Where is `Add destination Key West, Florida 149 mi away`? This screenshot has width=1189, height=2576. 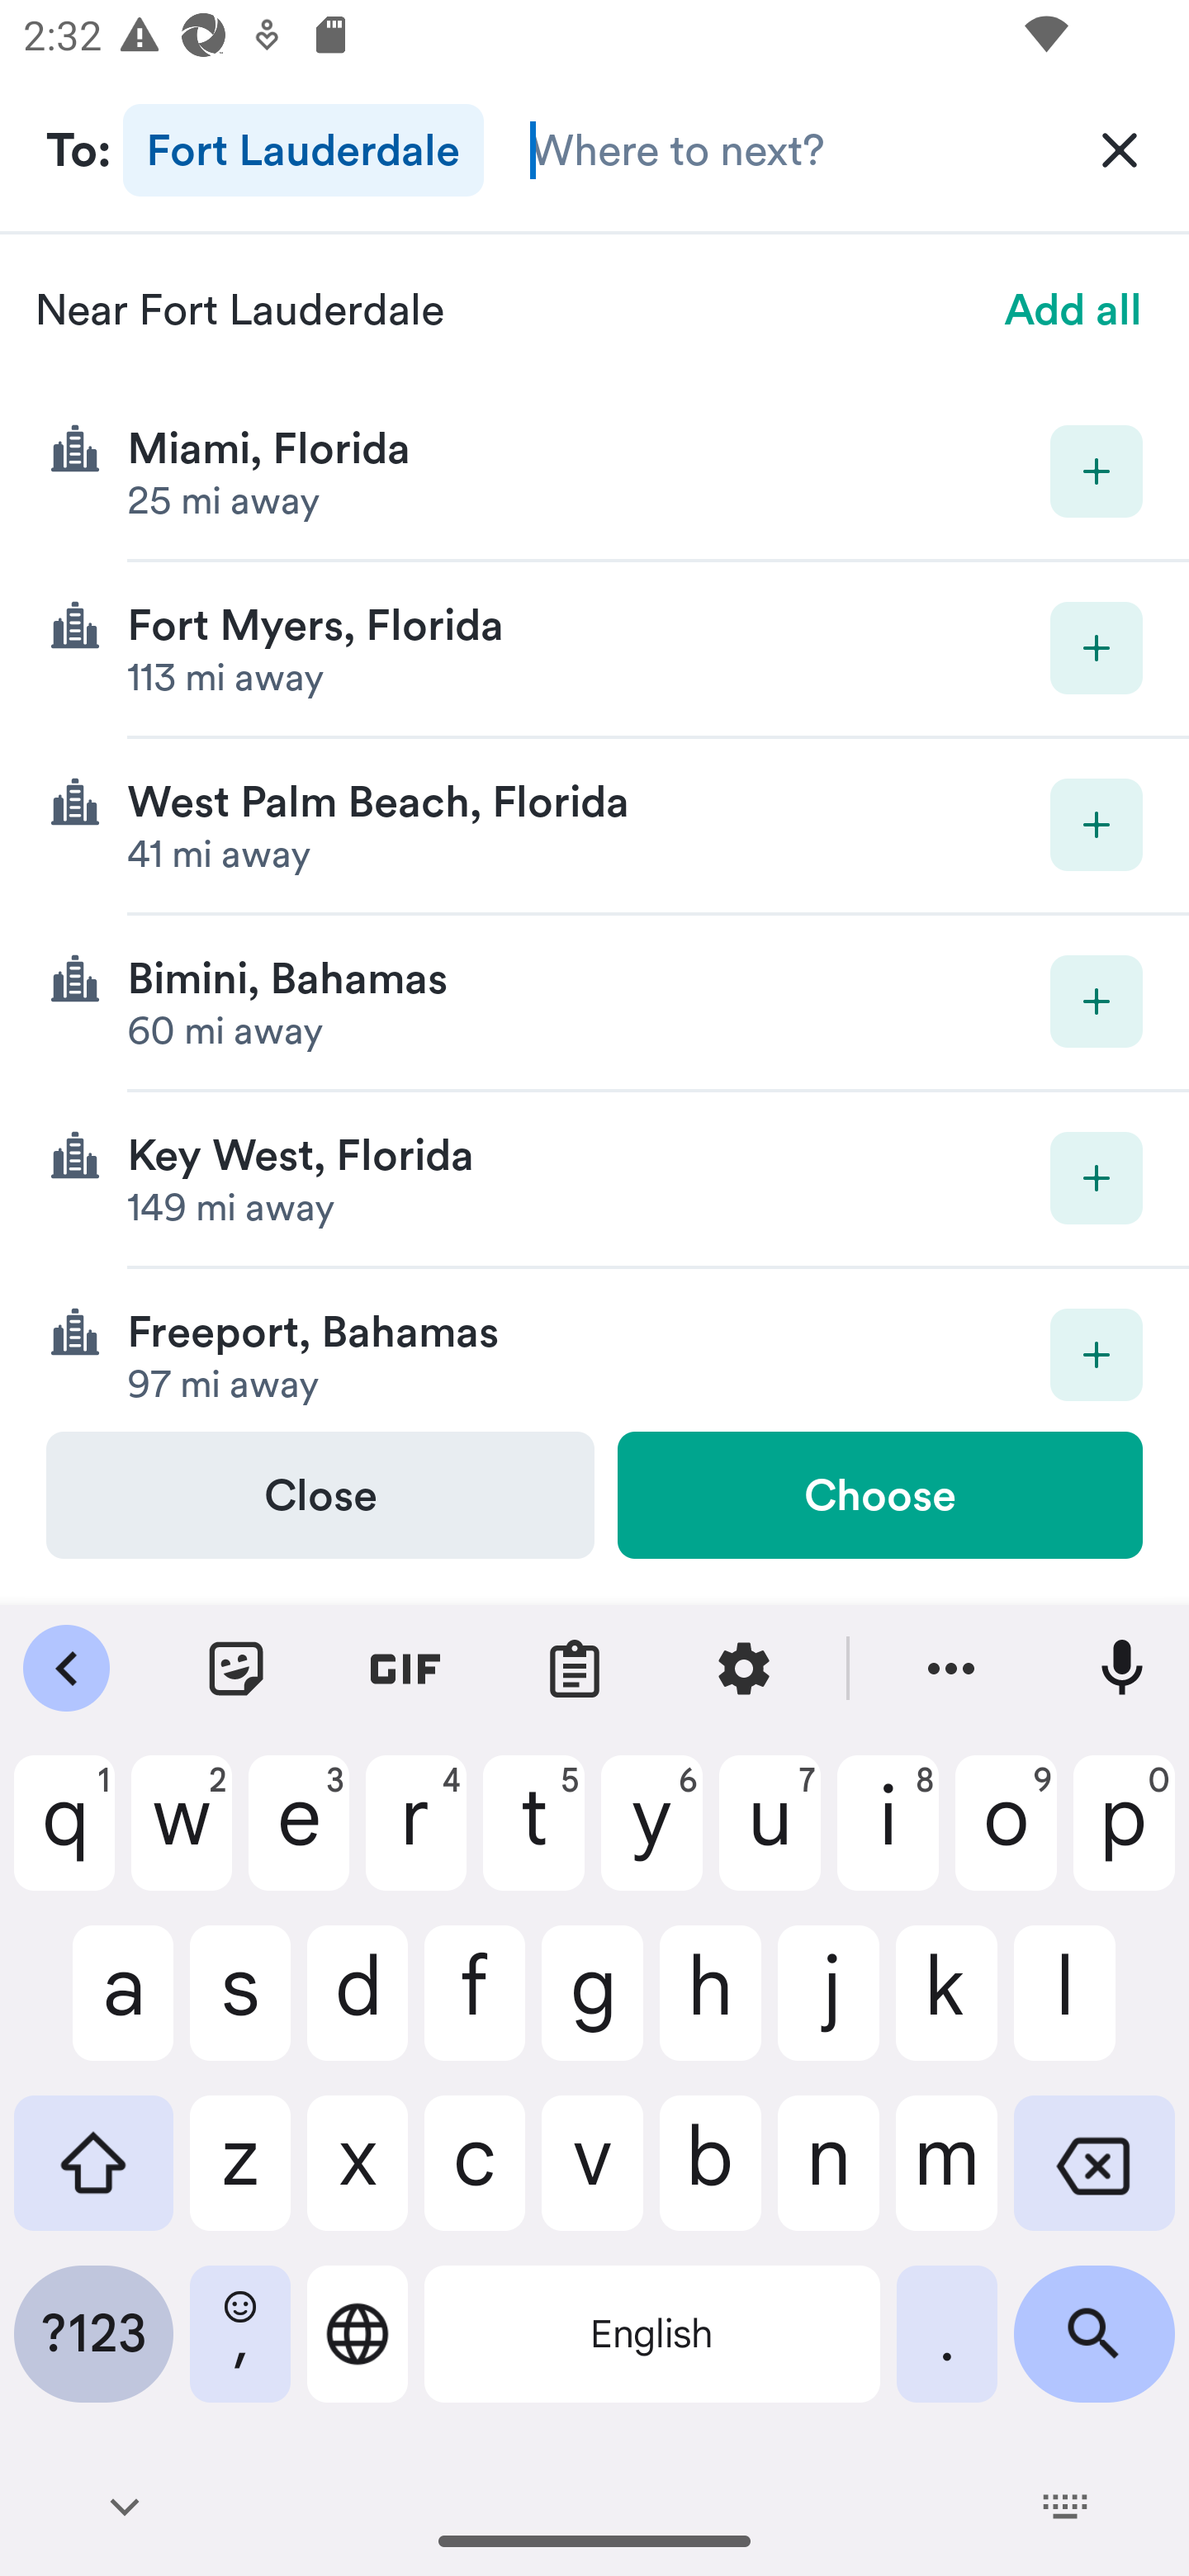 Add destination Key West, Florida 149 mi away is located at coordinates (594, 1179).